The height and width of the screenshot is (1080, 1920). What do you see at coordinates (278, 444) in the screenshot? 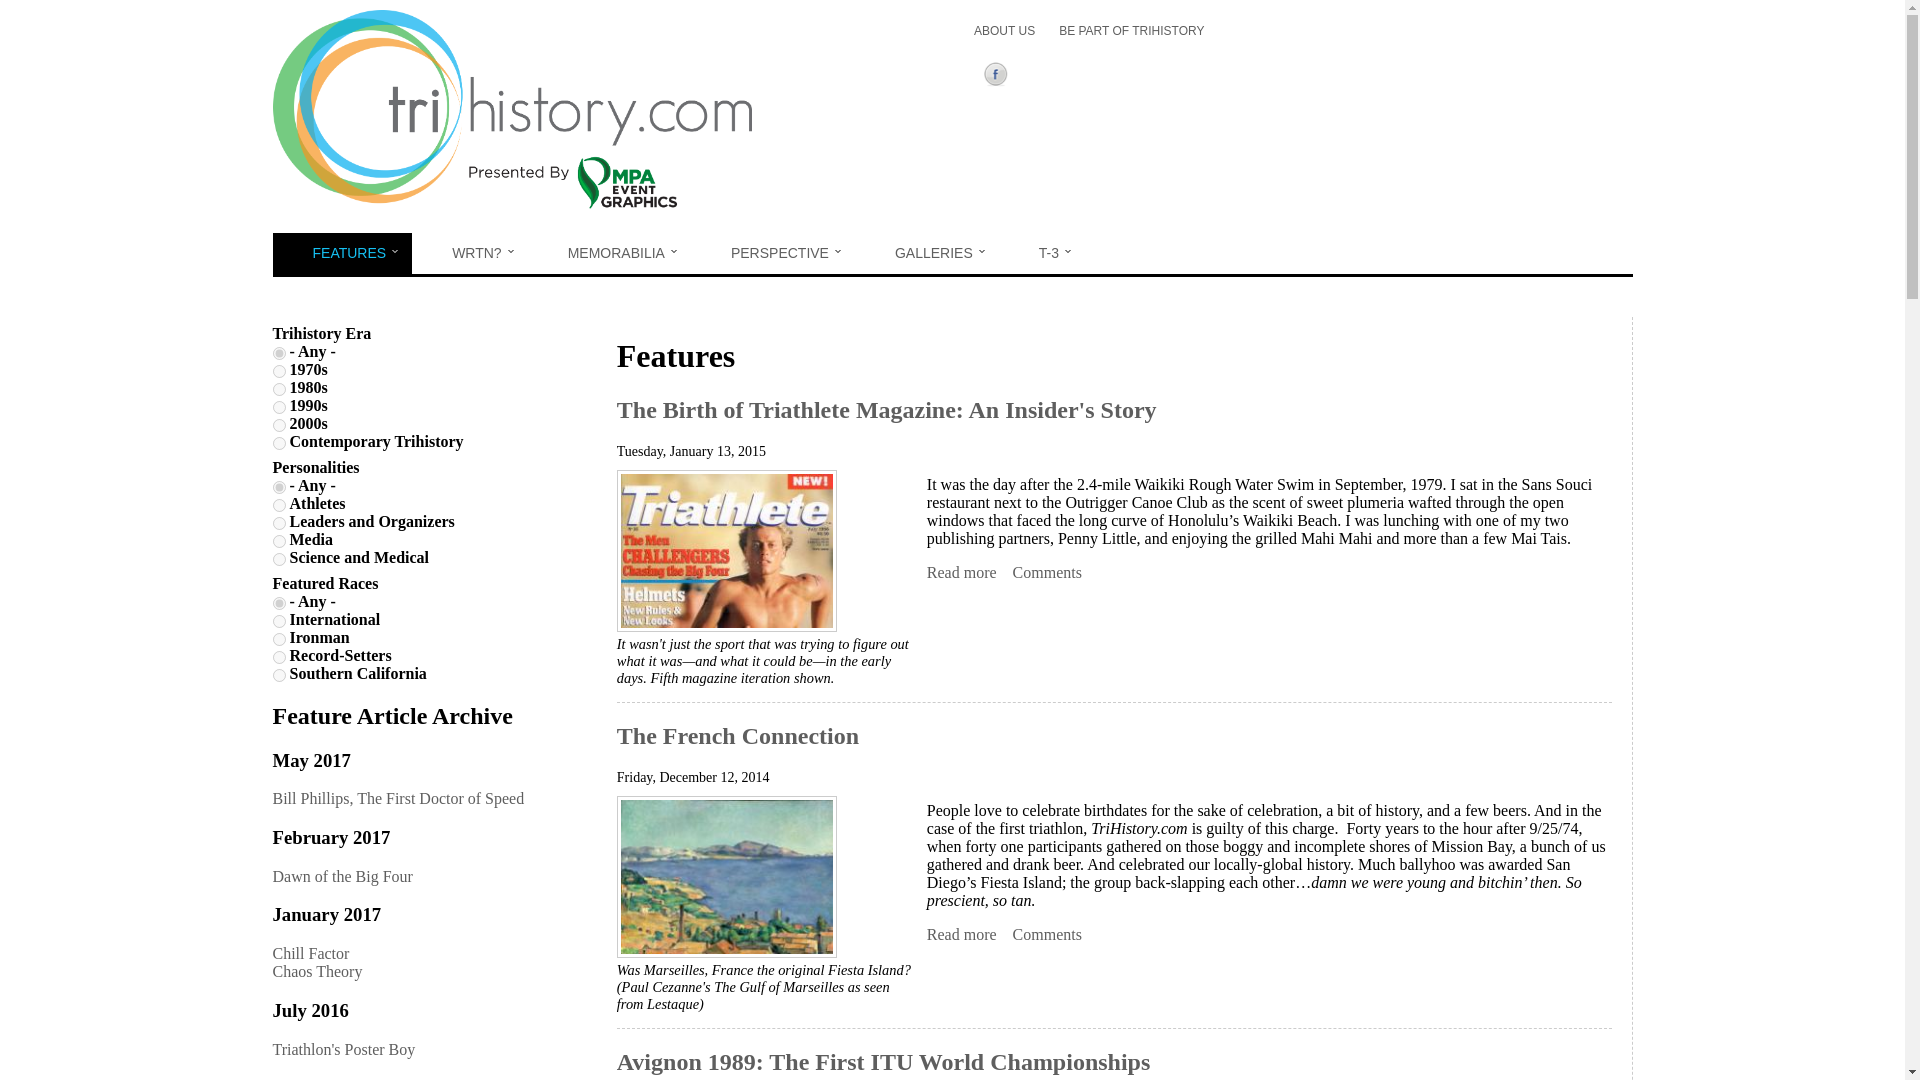
I see `6` at bounding box center [278, 444].